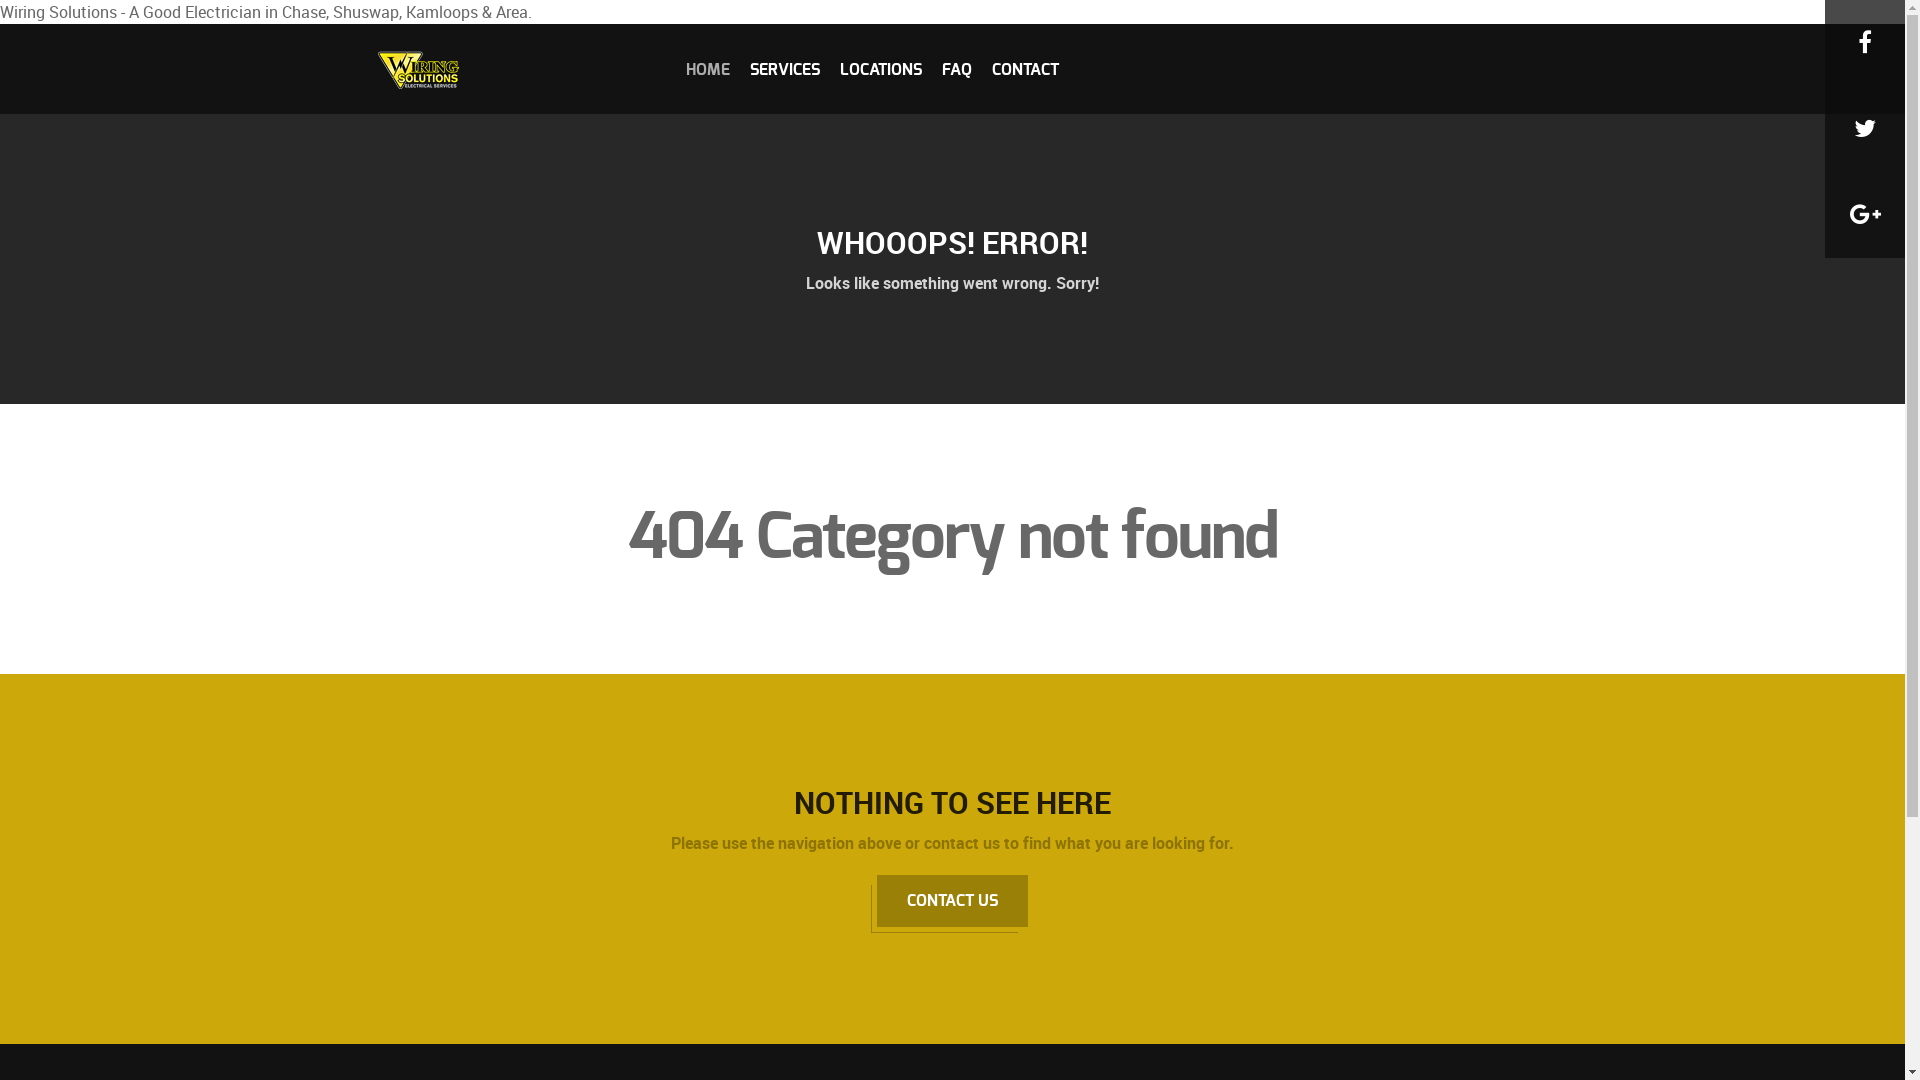 This screenshot has height=1080, width=1920. I want to click on HOME, so click(708, 69).